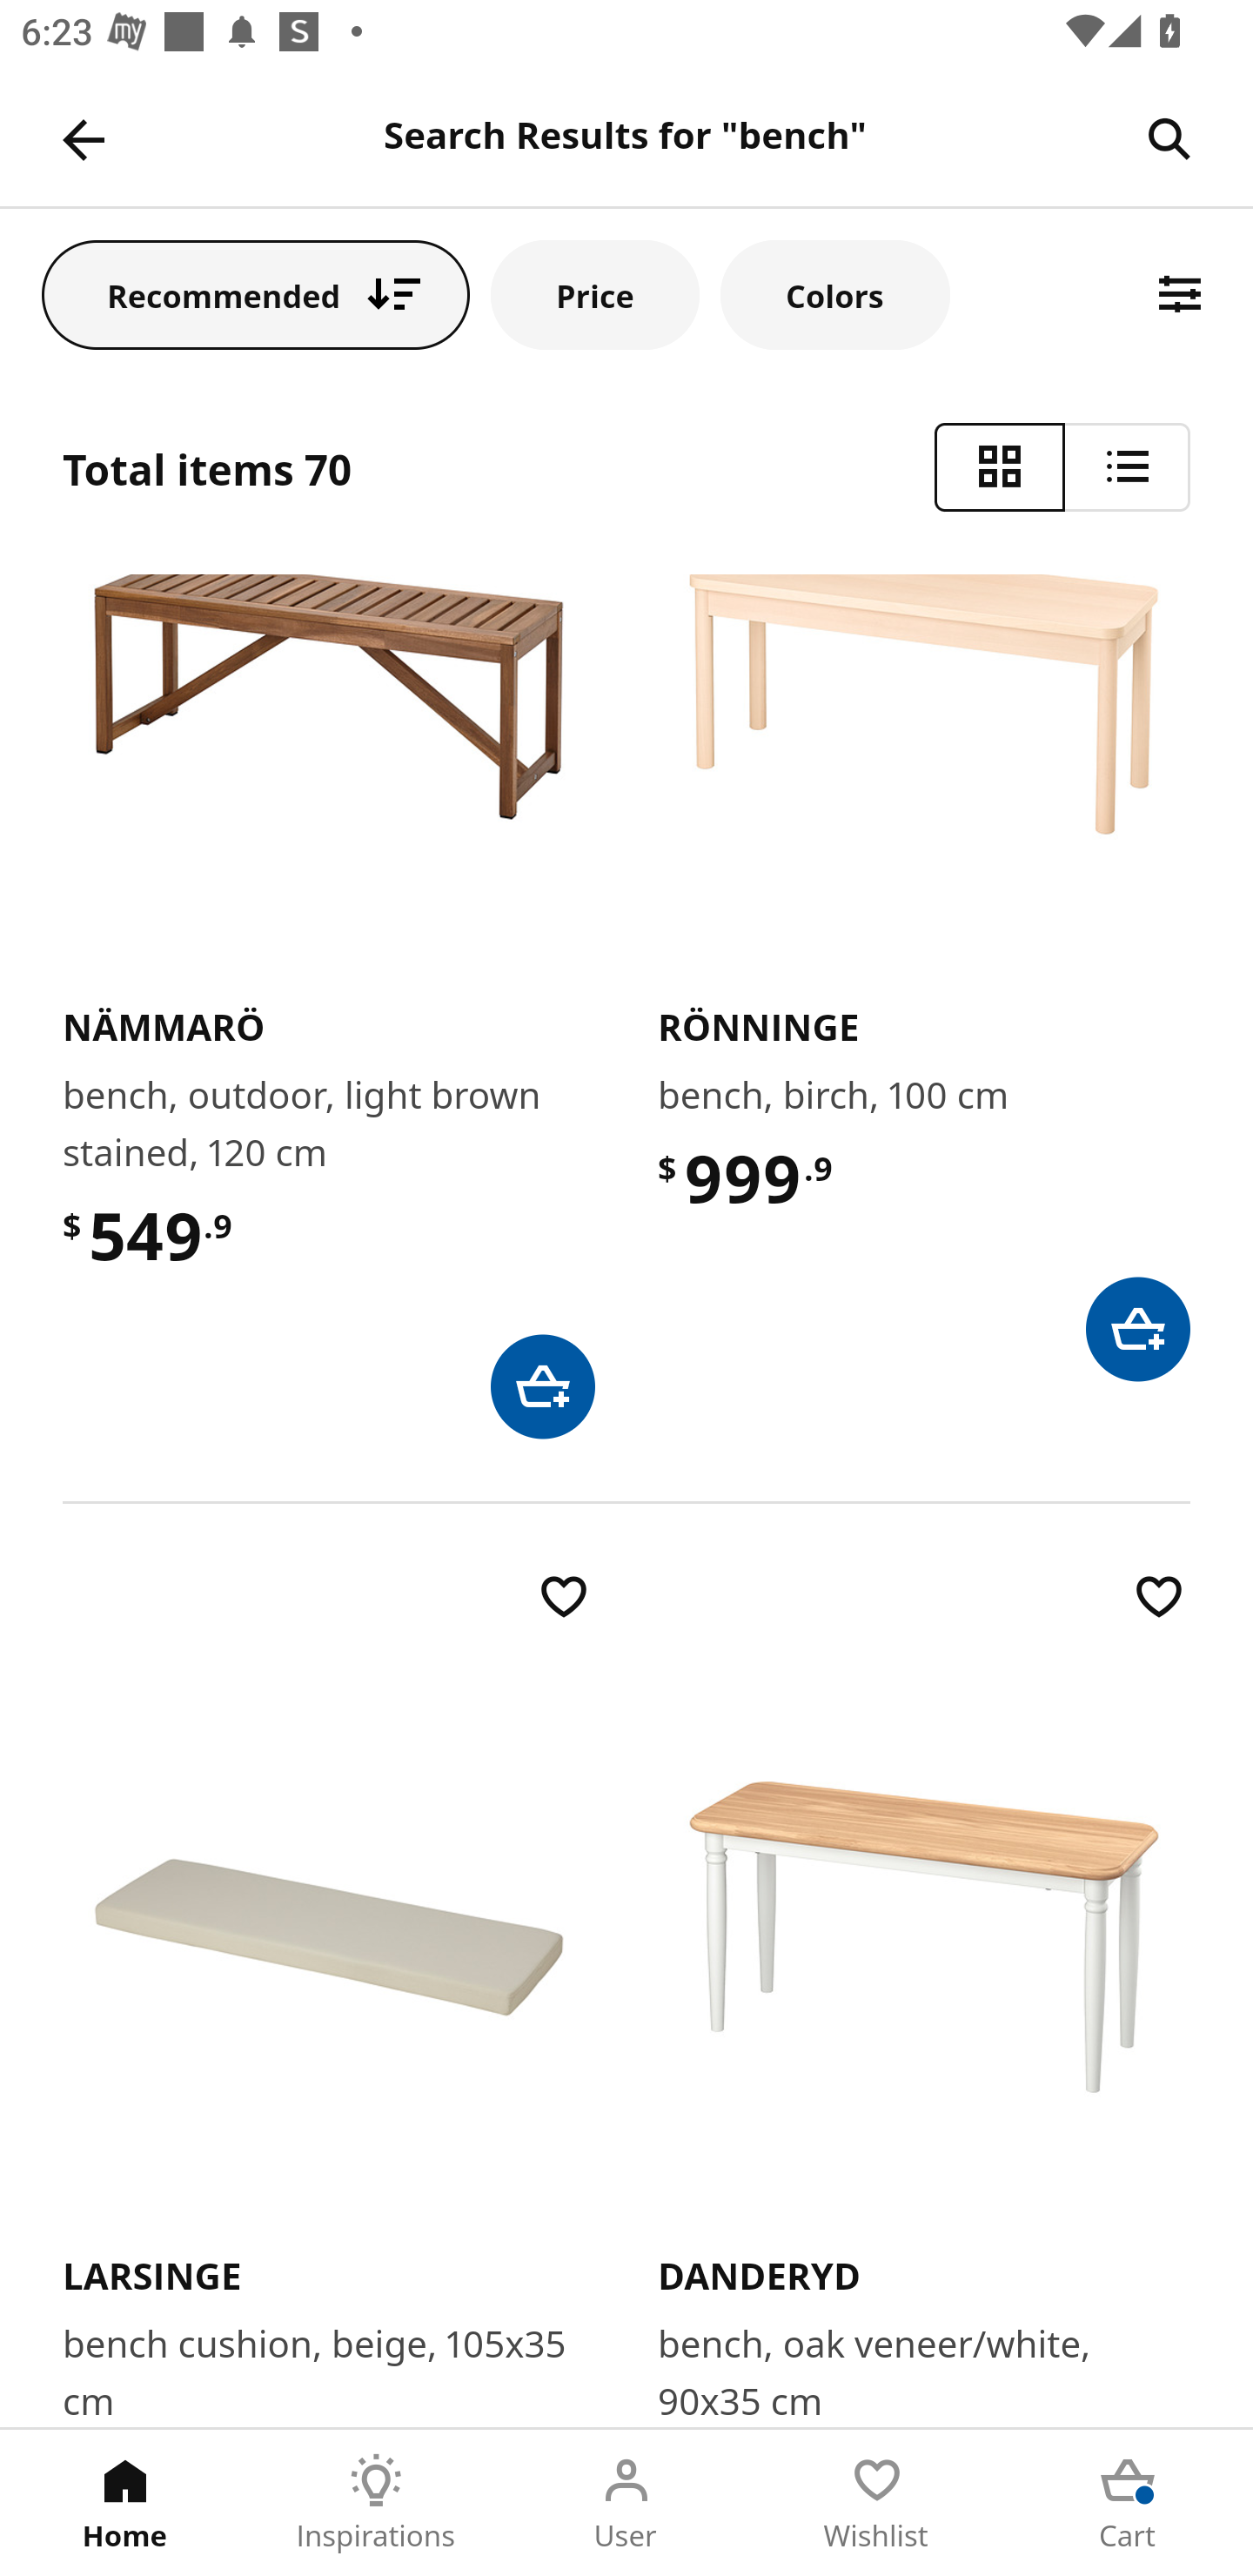 This screenshot has width=1253, height=2576. What do you see at coordinates (376, 2503) in the screenshot?
I see `Inspirations
Tab 2 of 5` at bounding box center [376, 2503].